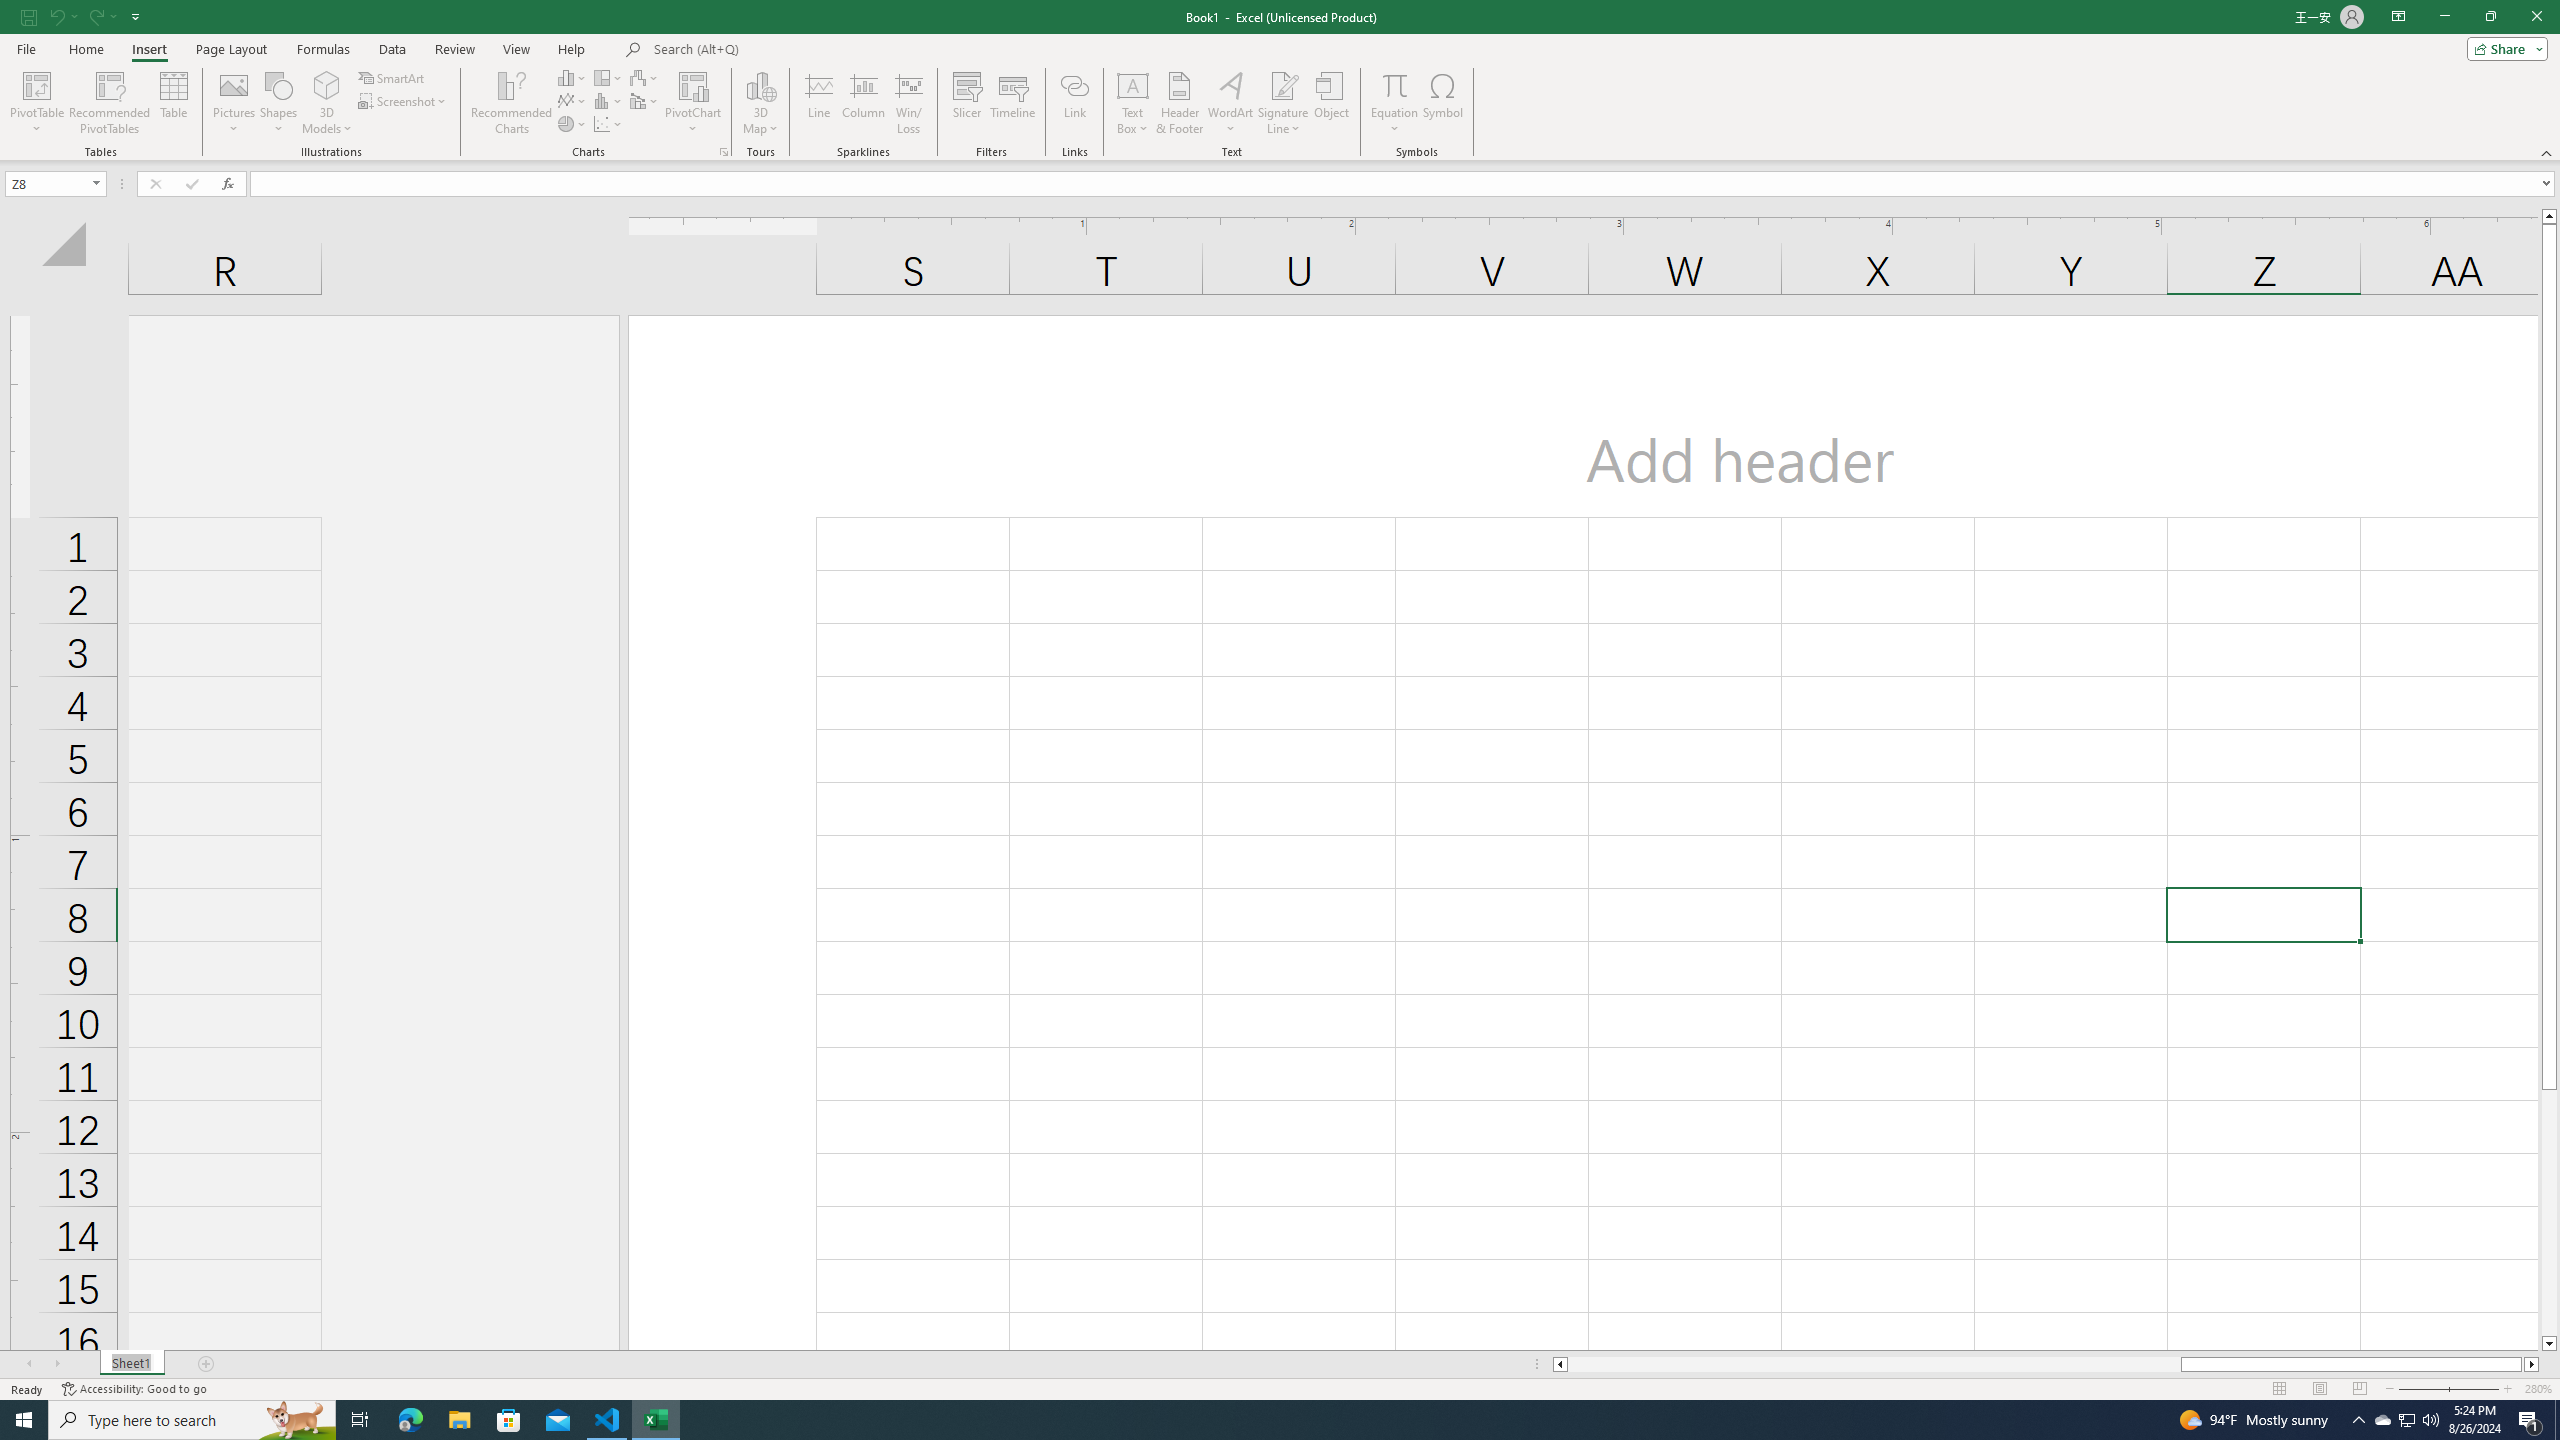  Describe the element at coordinates (404, 100) in the screenshot. I see `Screenshot` at that location.